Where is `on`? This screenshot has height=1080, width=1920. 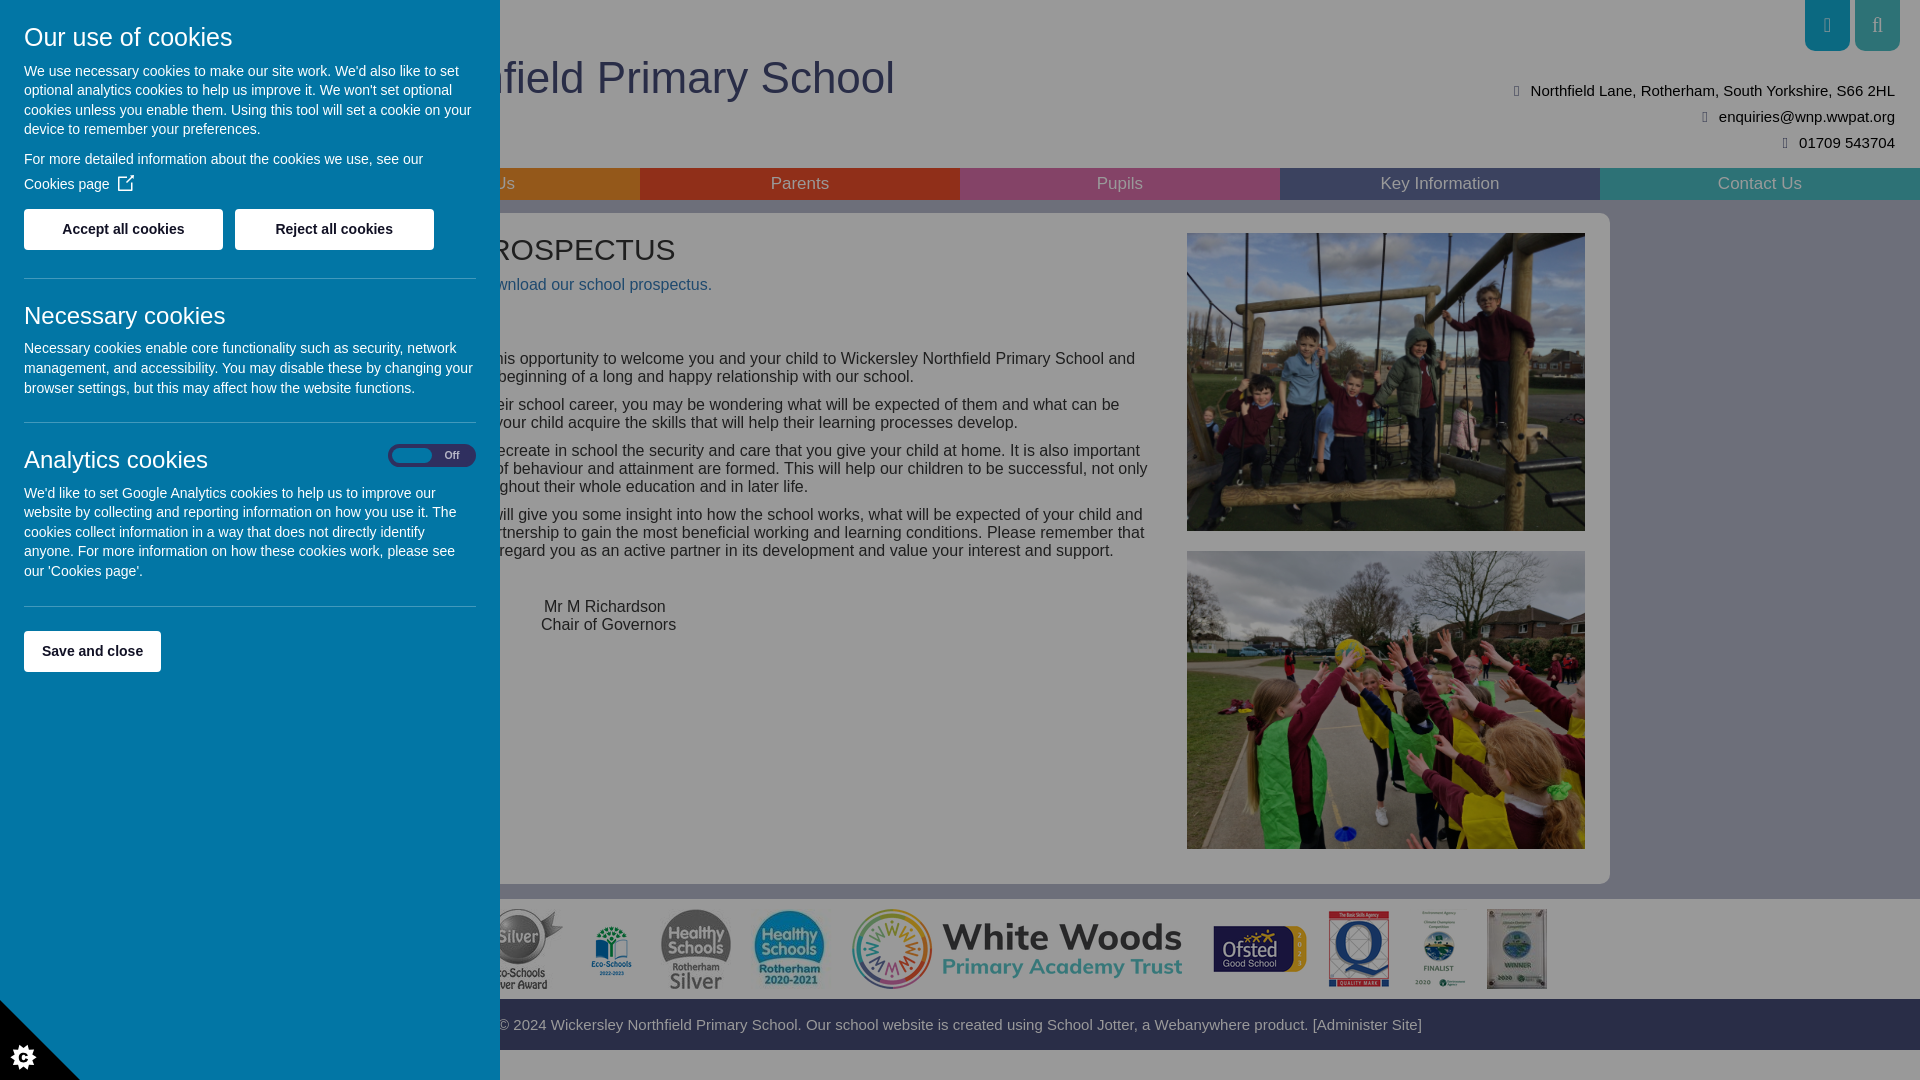
on is located at coordinates (432, 456).